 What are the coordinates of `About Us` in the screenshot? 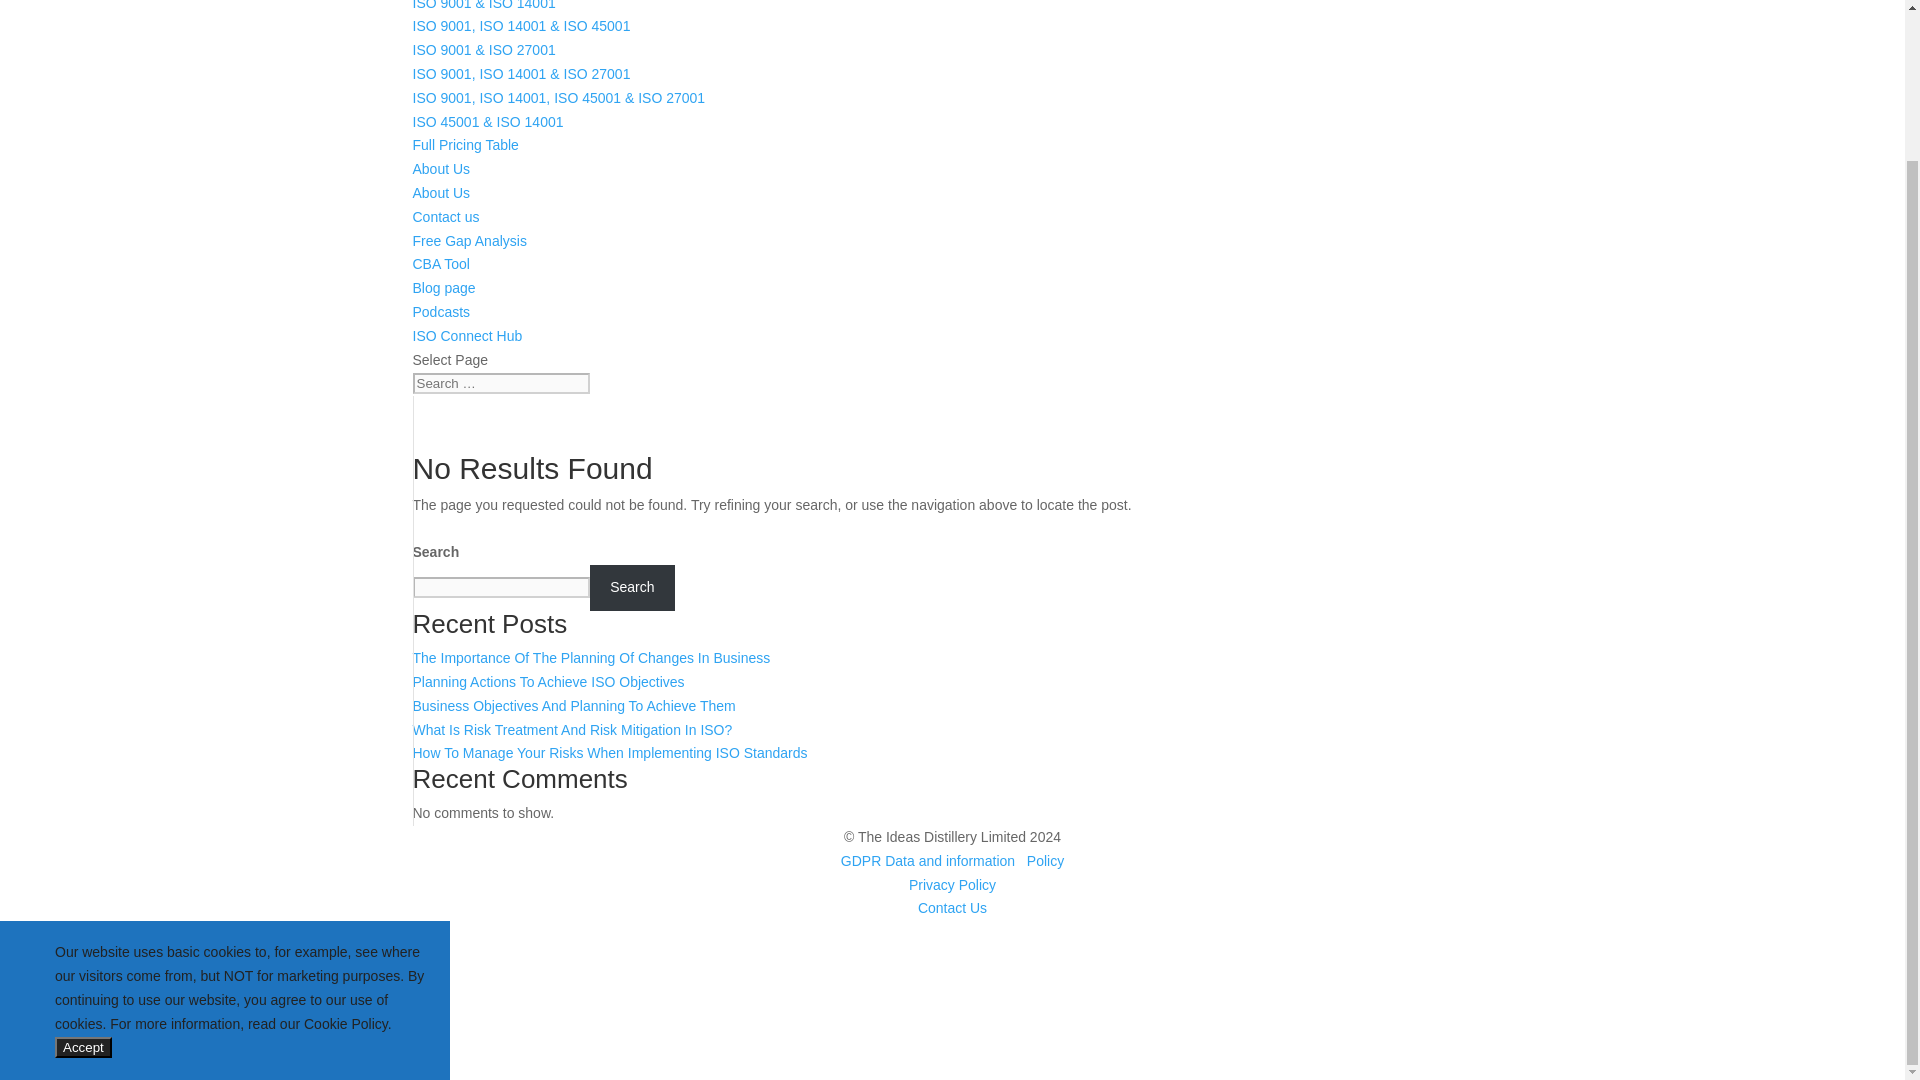 It's located at (441, 168).